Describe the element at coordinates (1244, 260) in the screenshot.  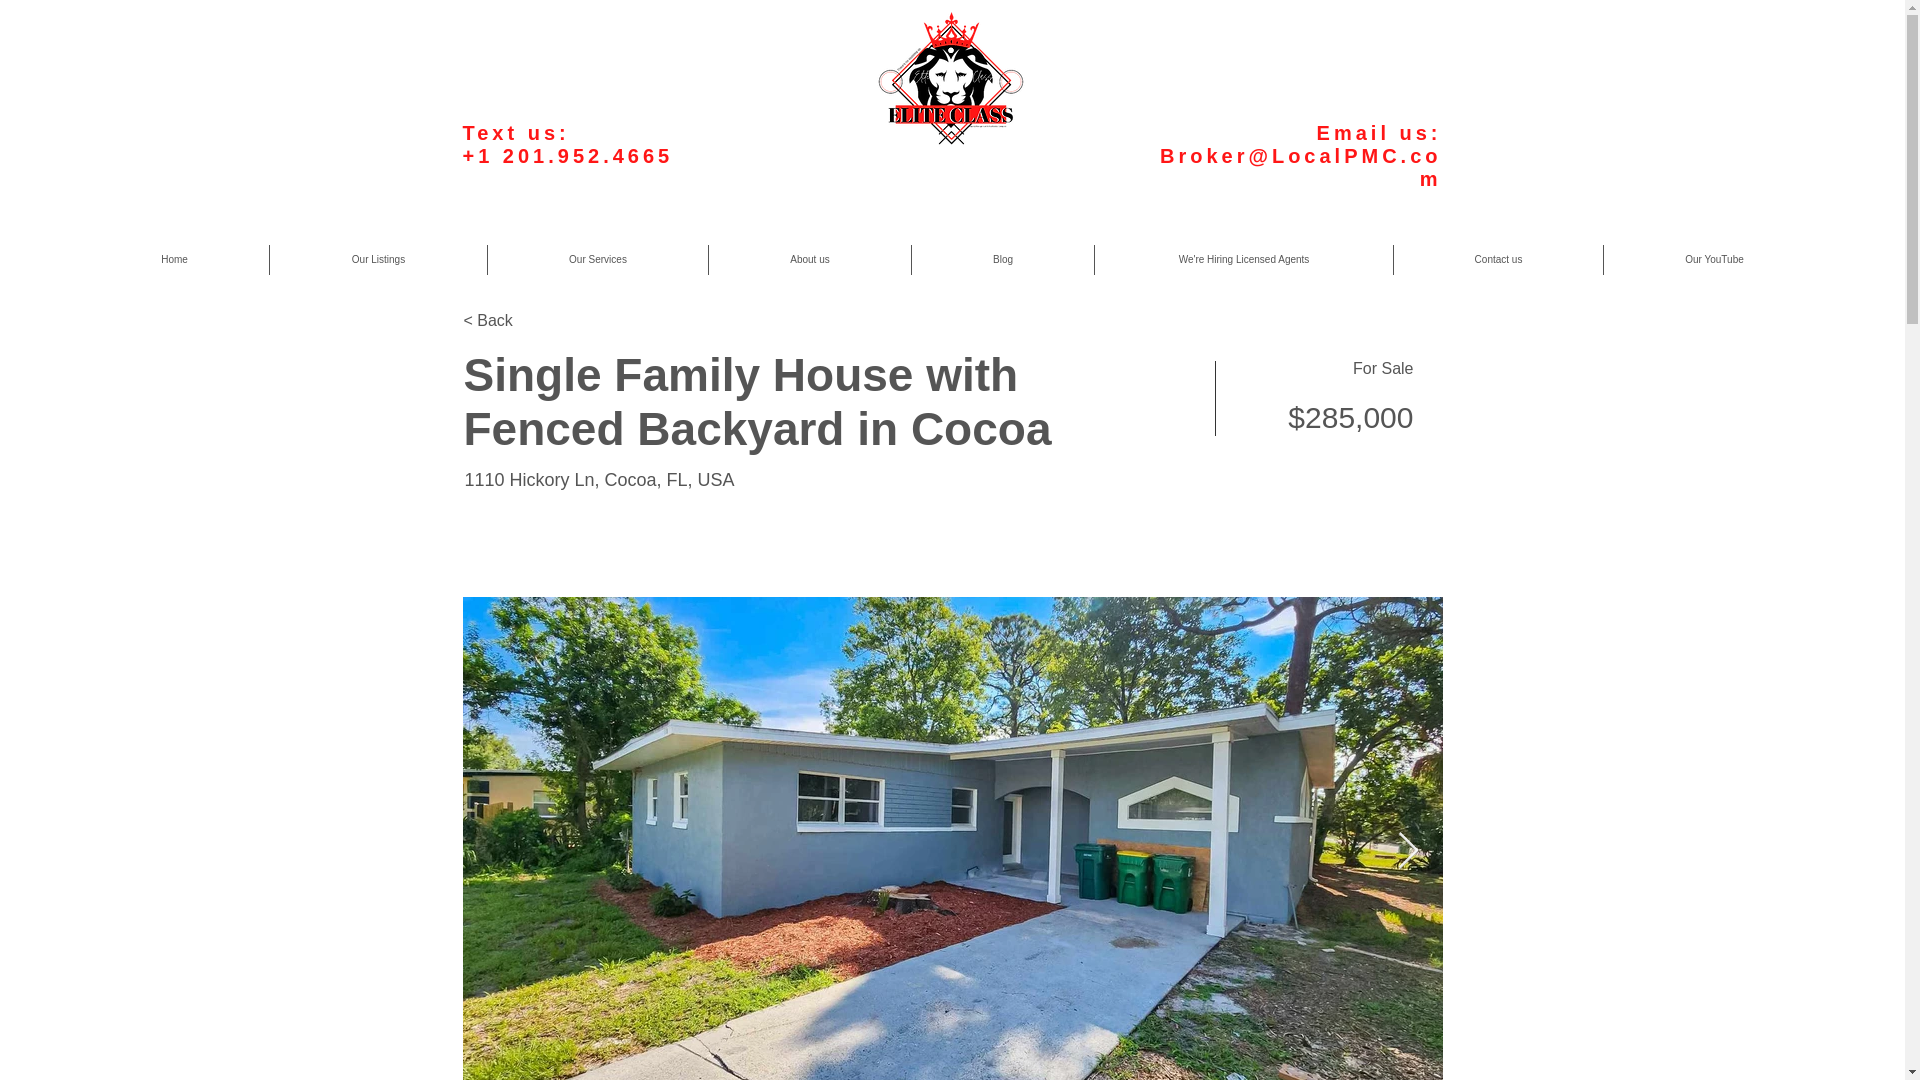
I see `We're Hiring Licensed Agents` at that location.